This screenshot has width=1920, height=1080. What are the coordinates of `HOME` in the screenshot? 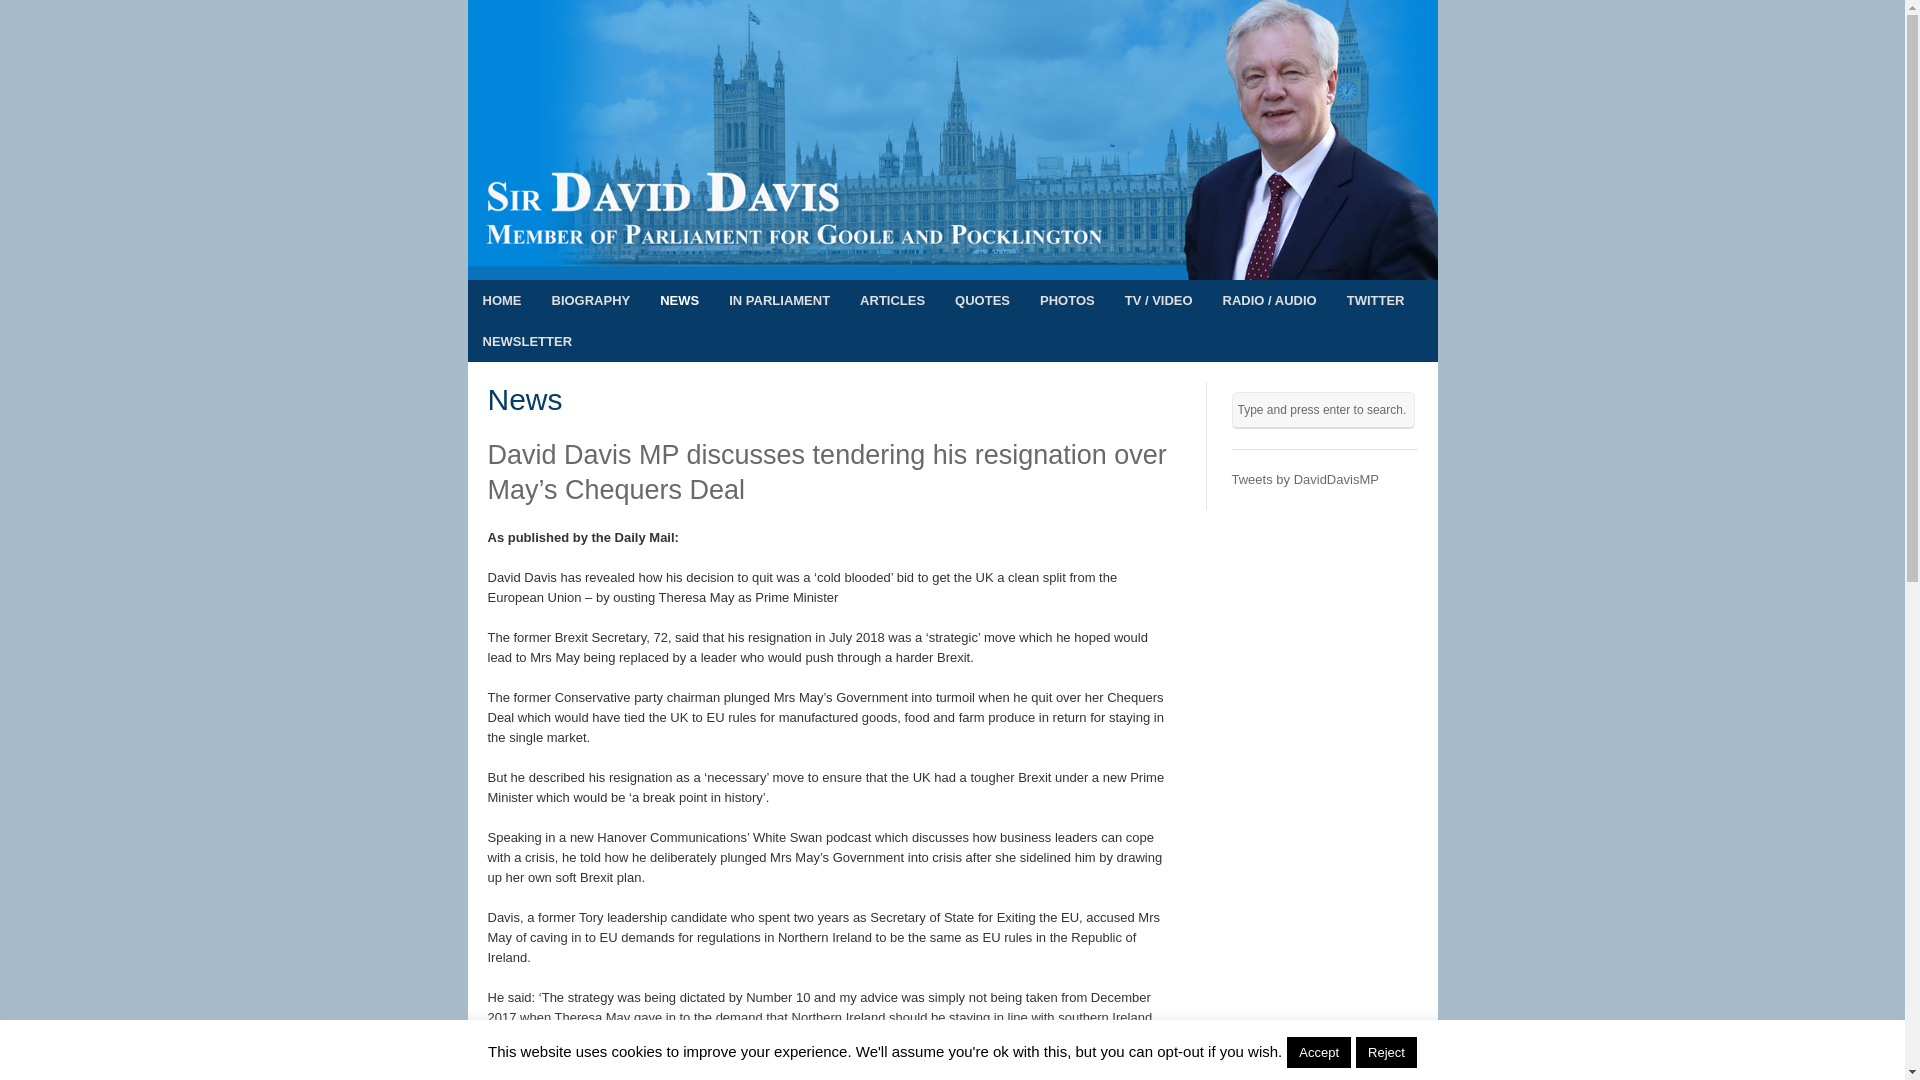 It's located at (502, 300).